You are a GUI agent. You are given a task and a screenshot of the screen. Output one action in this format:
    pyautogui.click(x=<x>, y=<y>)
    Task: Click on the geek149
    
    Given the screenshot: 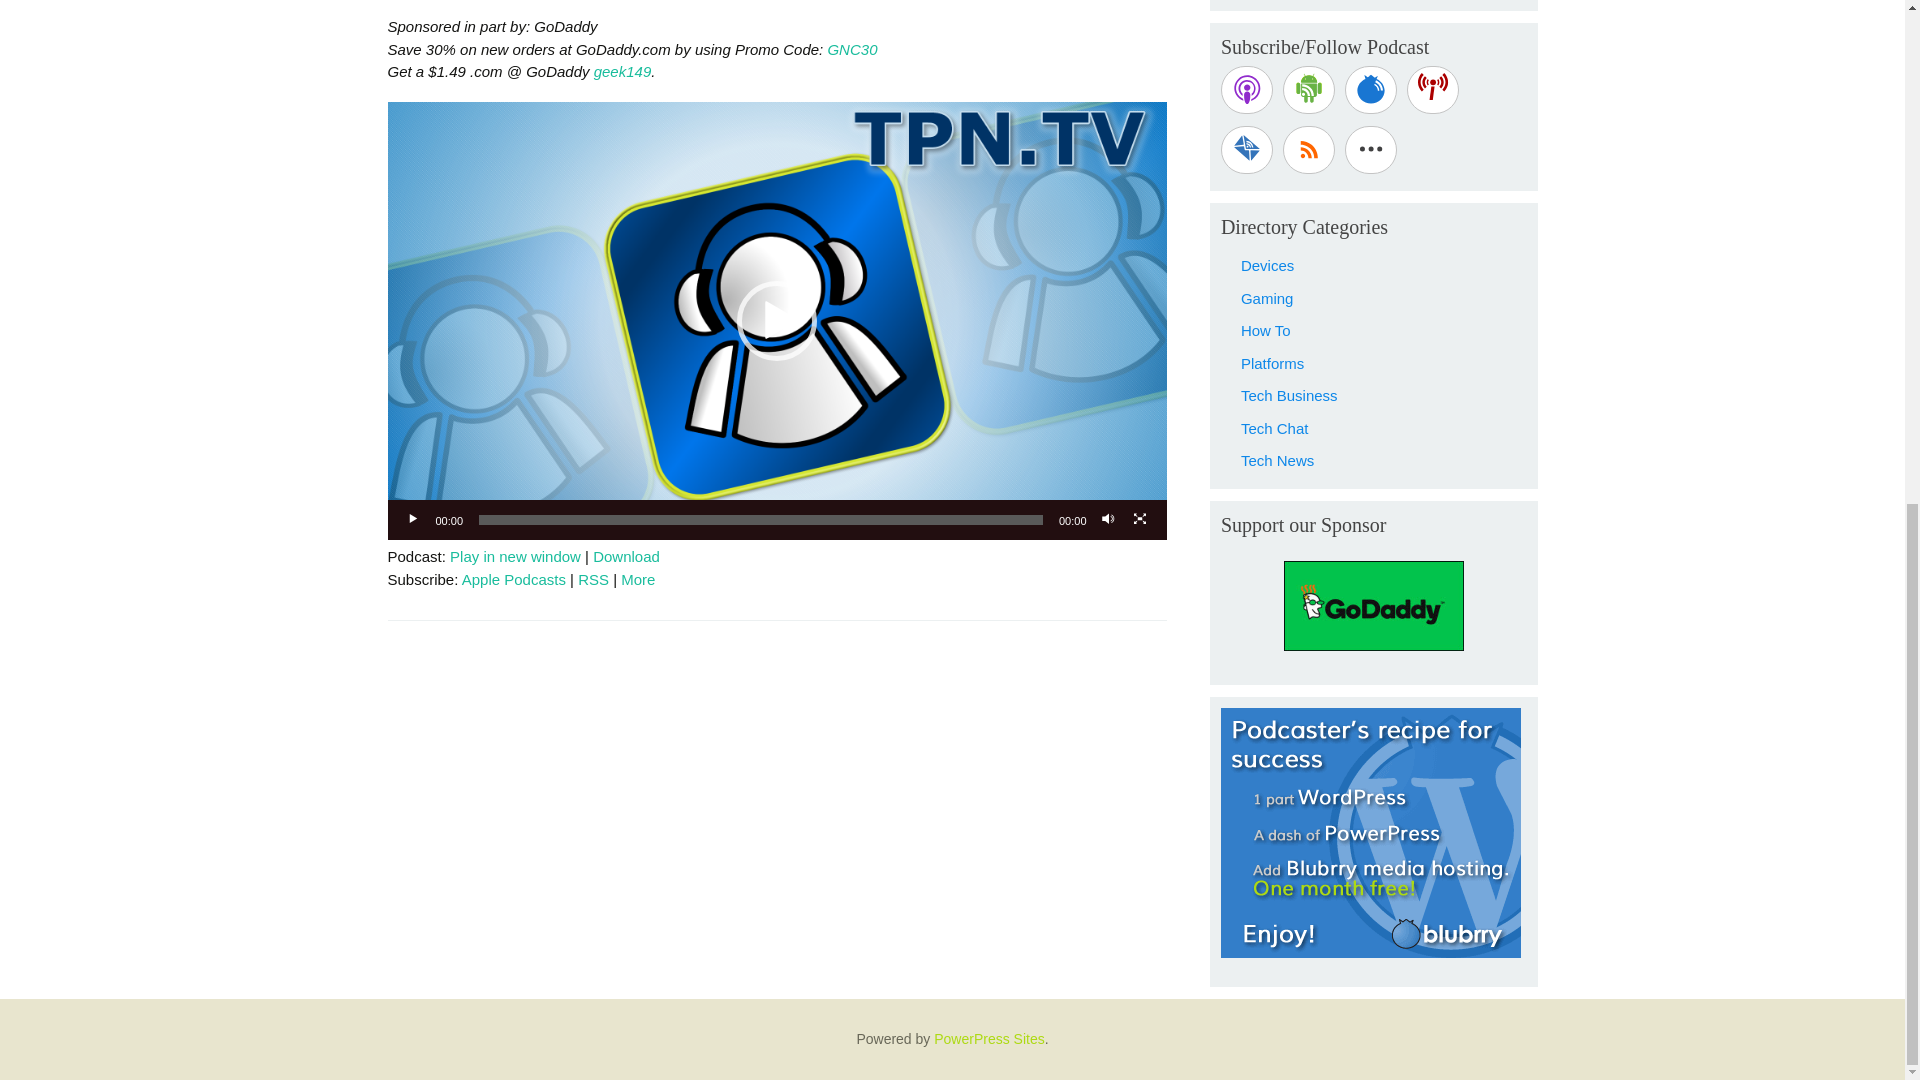 What is the action you would take?
    pyautogui.click(x=622, y=70)
    